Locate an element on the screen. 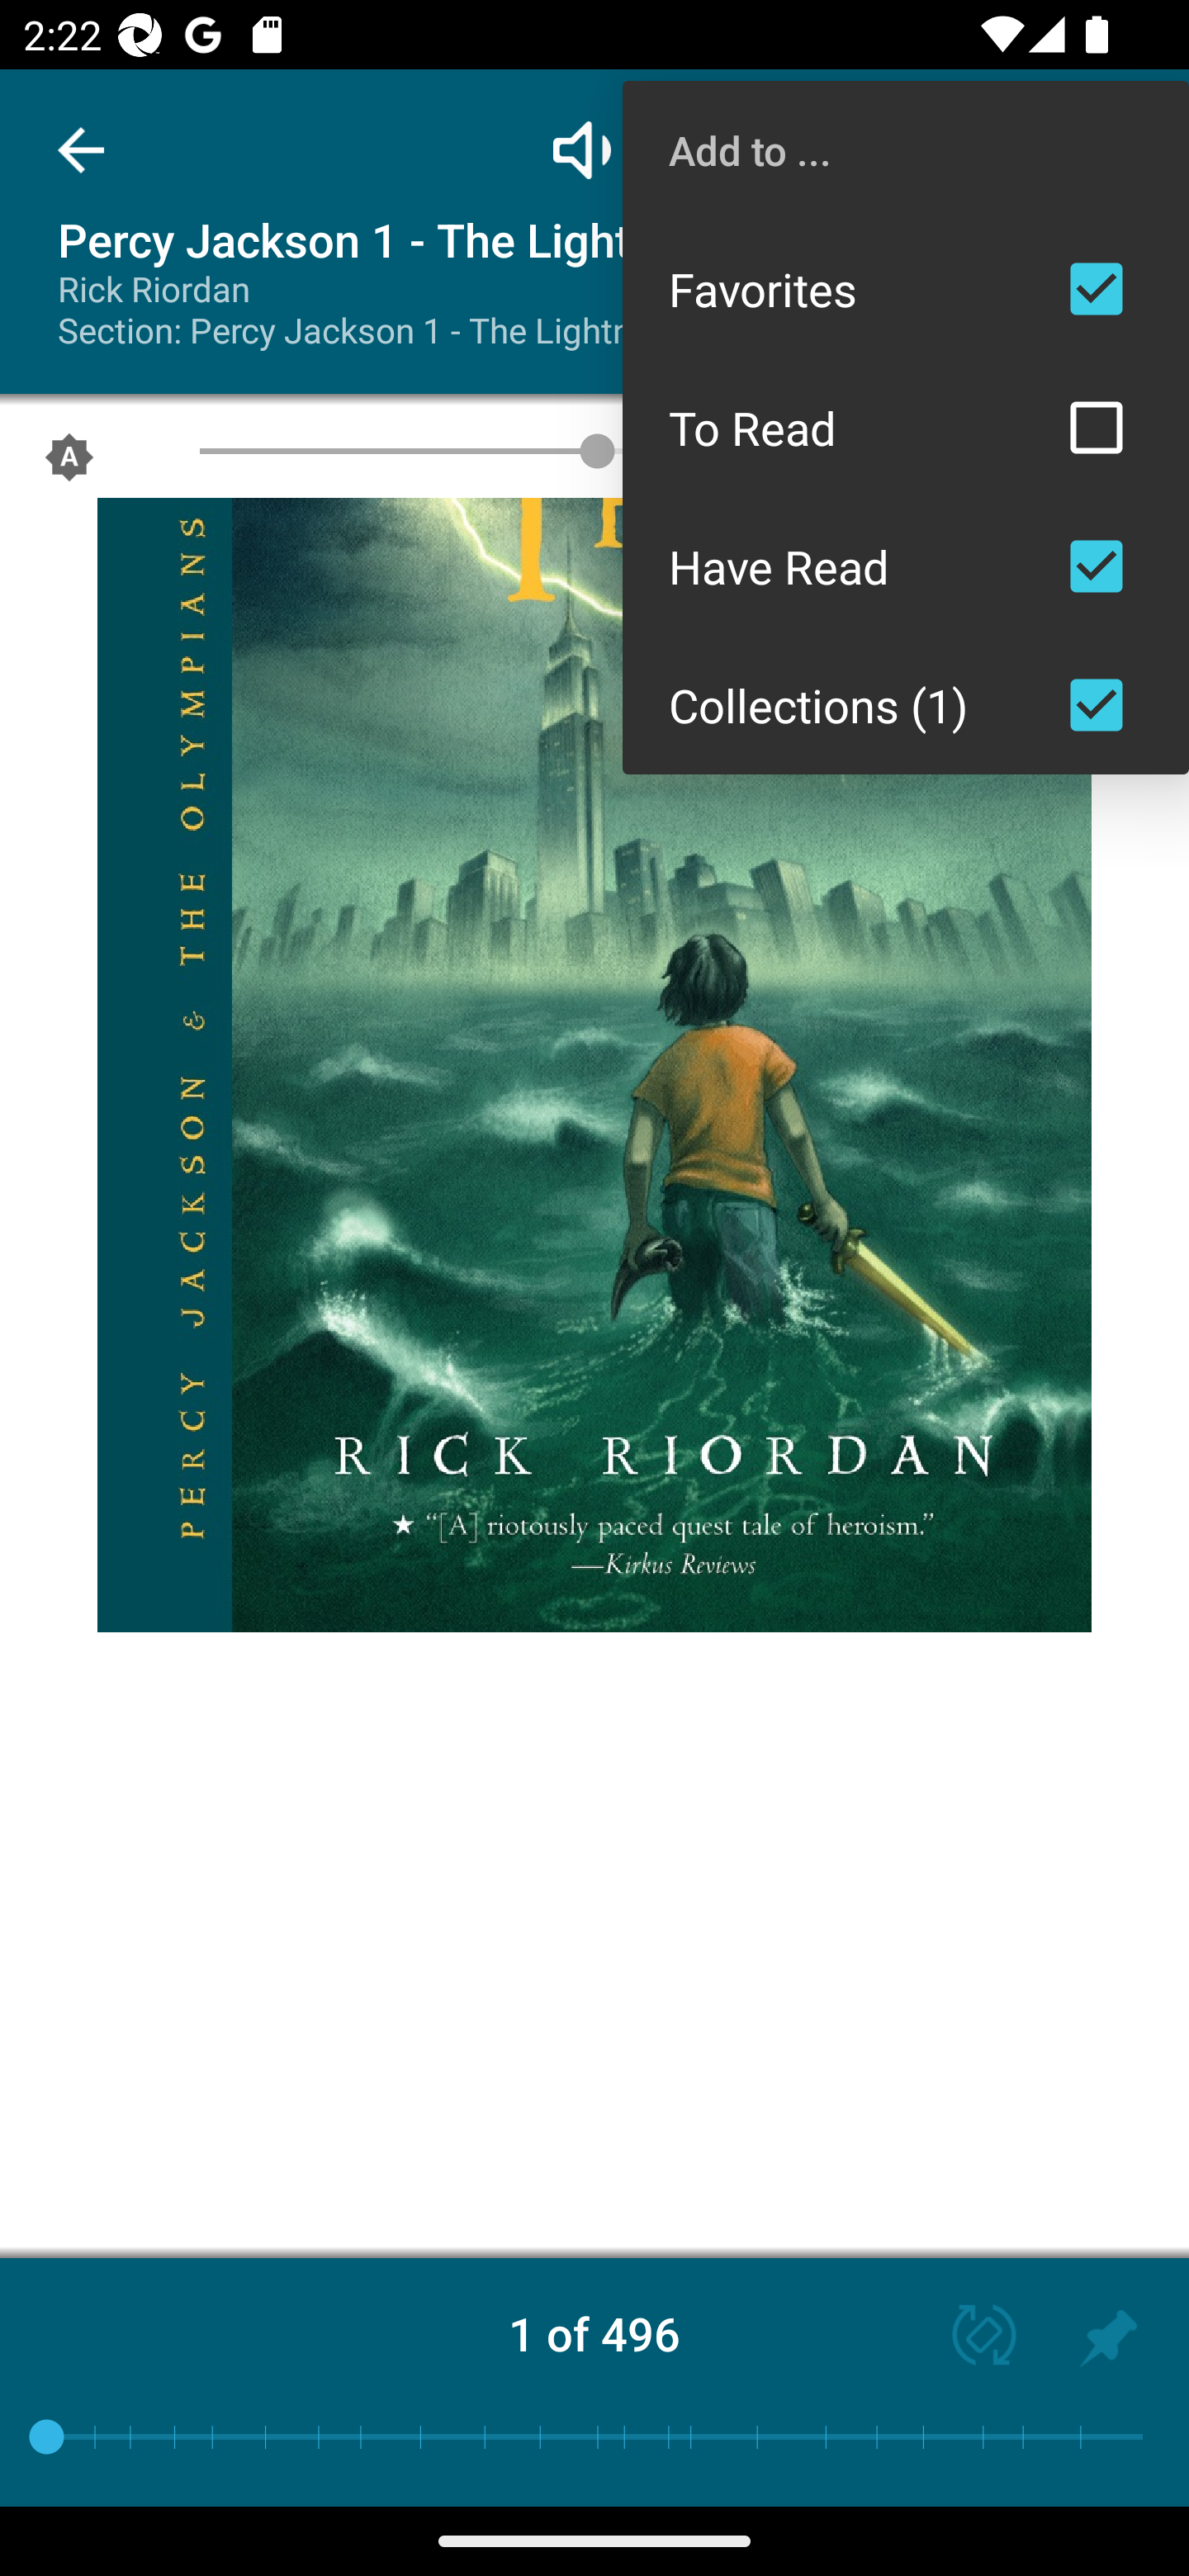 The image size is (1189, 2576). Have Read is located at coordinates (906, 566).